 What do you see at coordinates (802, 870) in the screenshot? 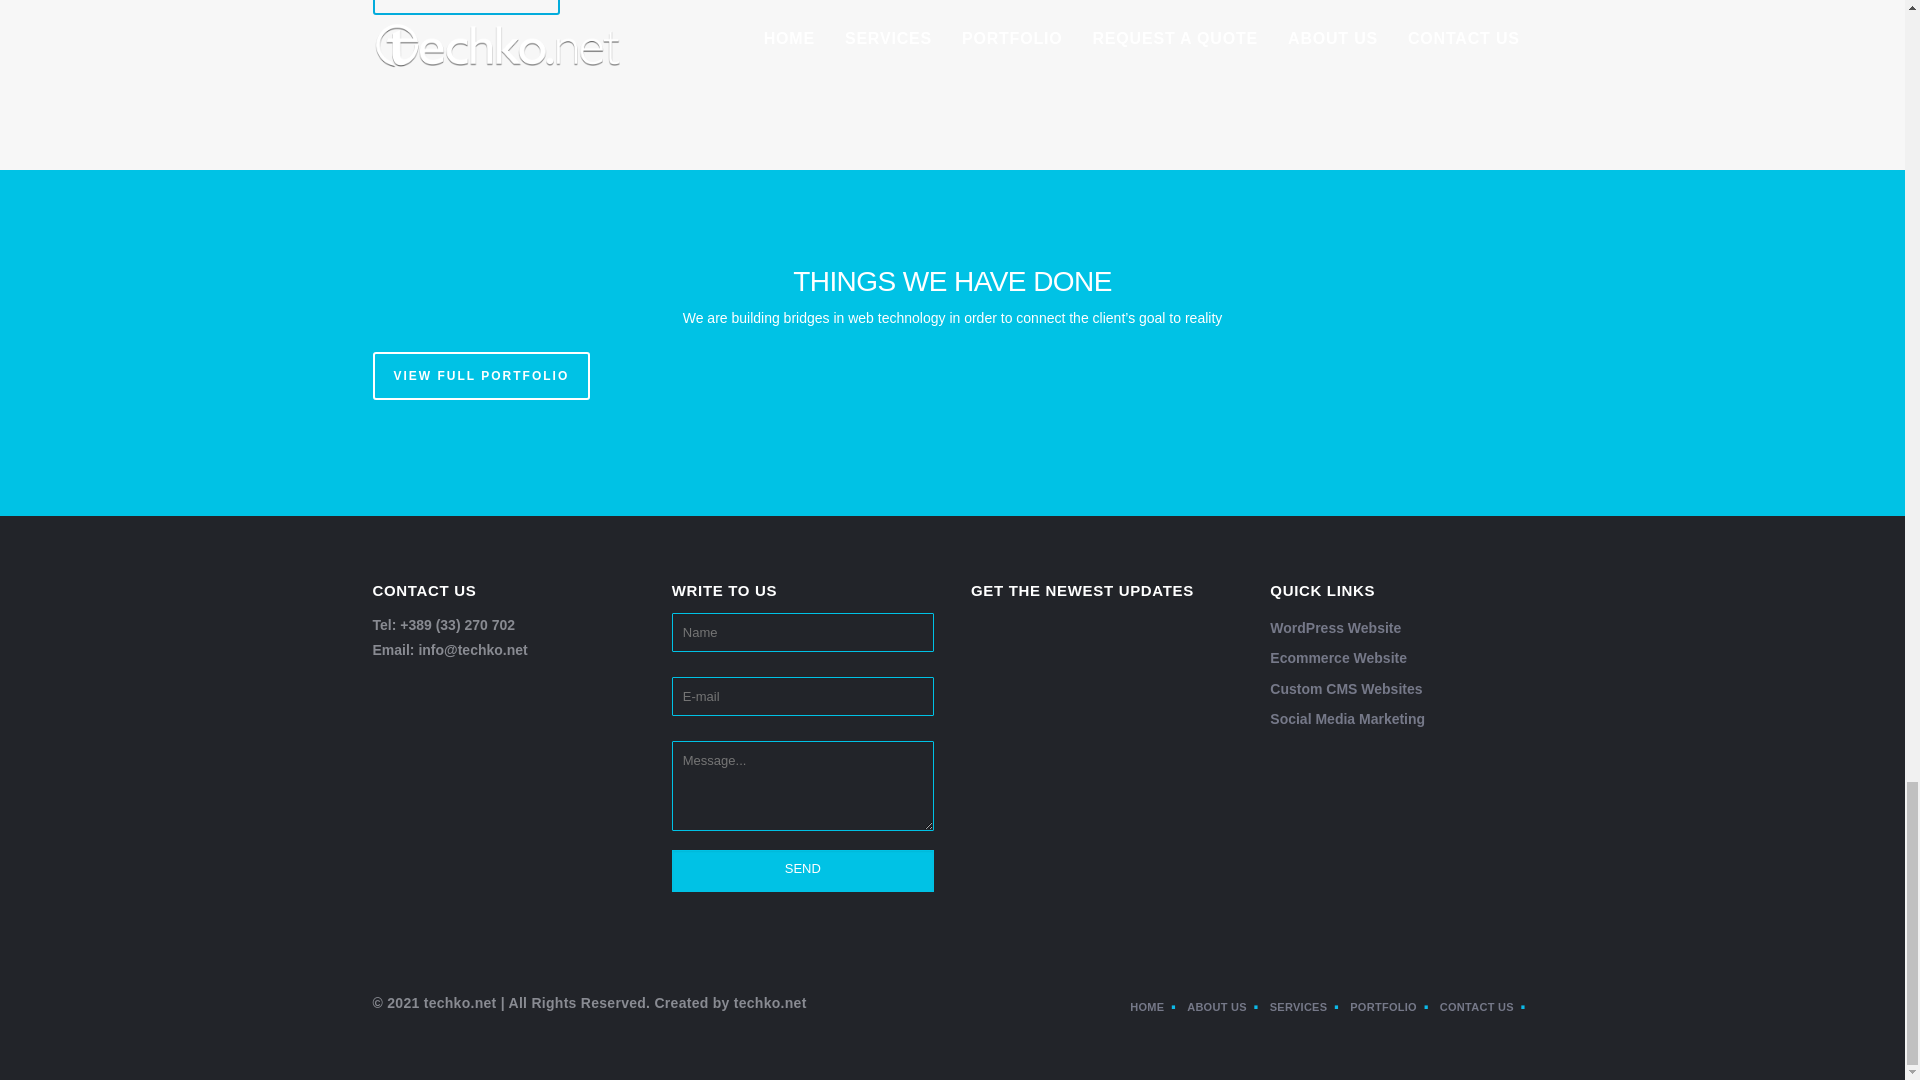
I see `Send` at bounding box center [802, 870].